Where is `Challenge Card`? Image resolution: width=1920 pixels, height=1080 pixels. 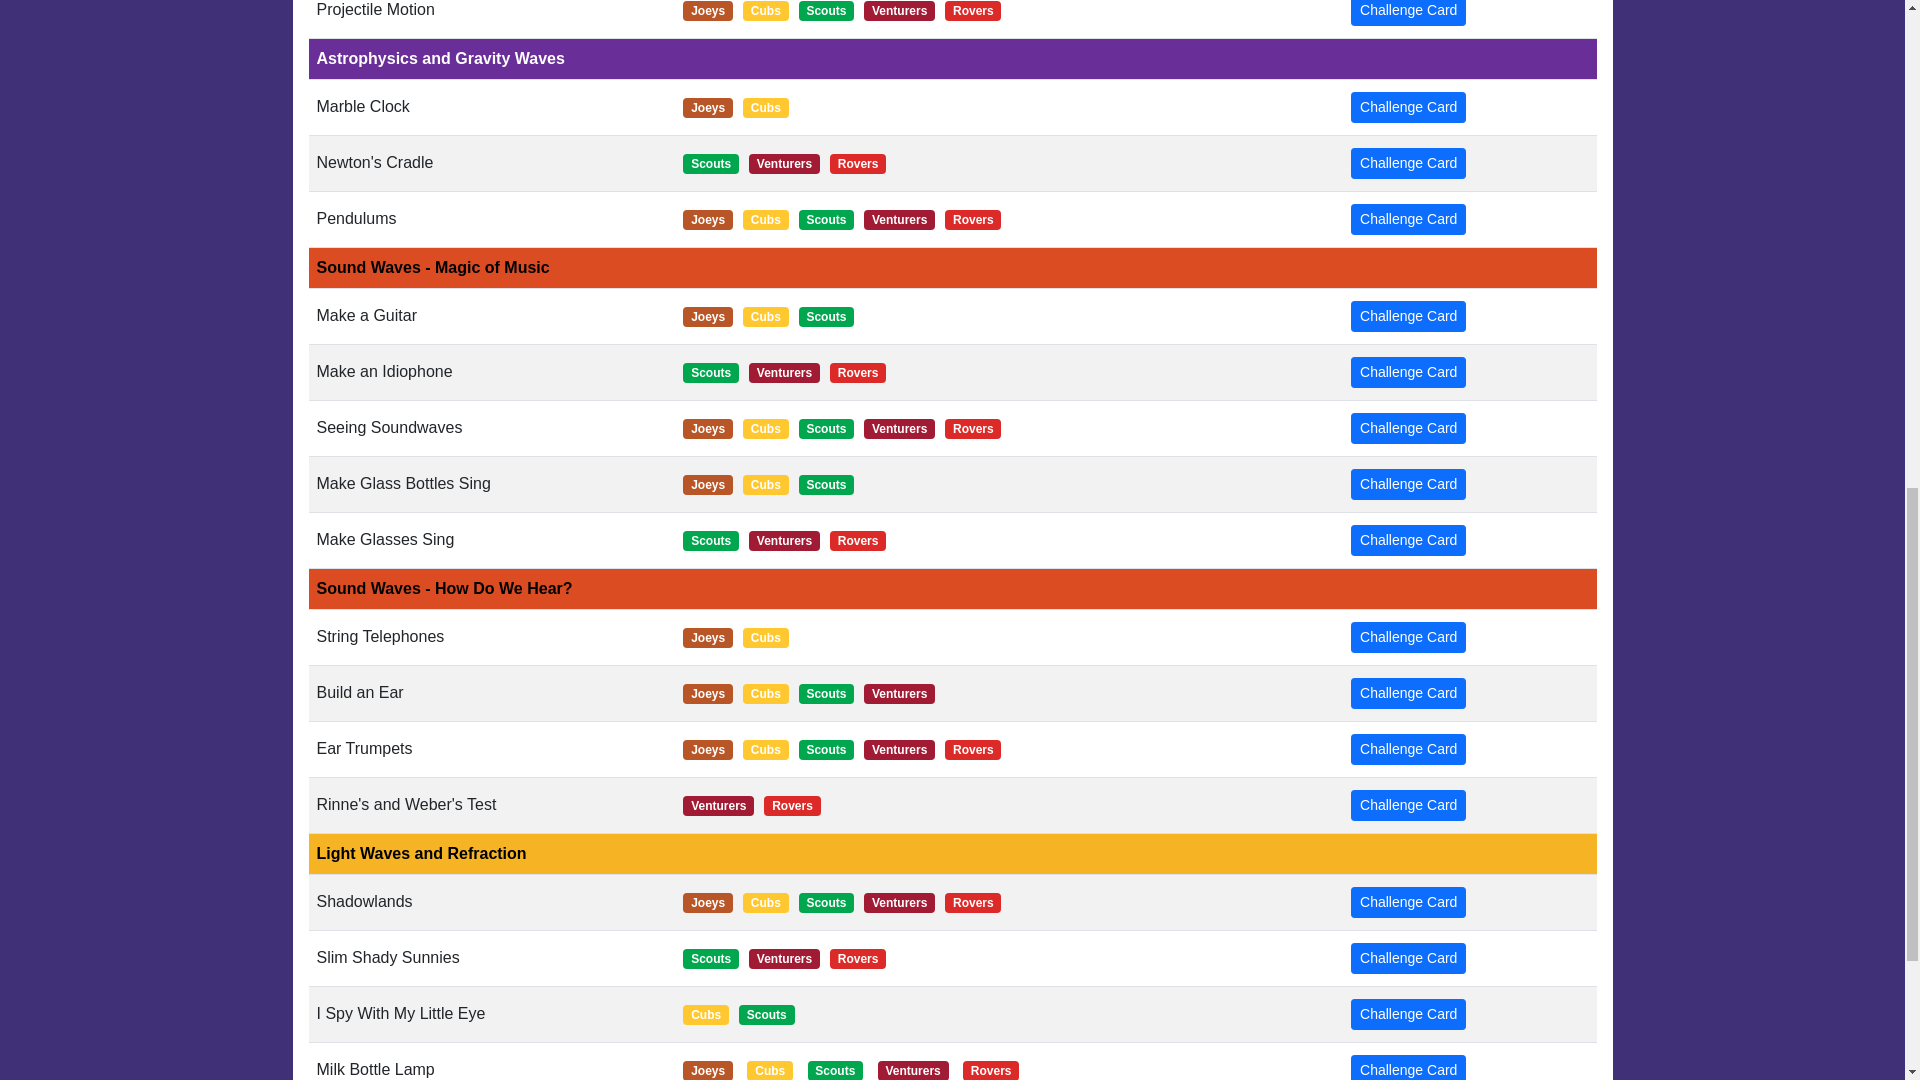
Challenge Card is located at coordinates (1408, 163).